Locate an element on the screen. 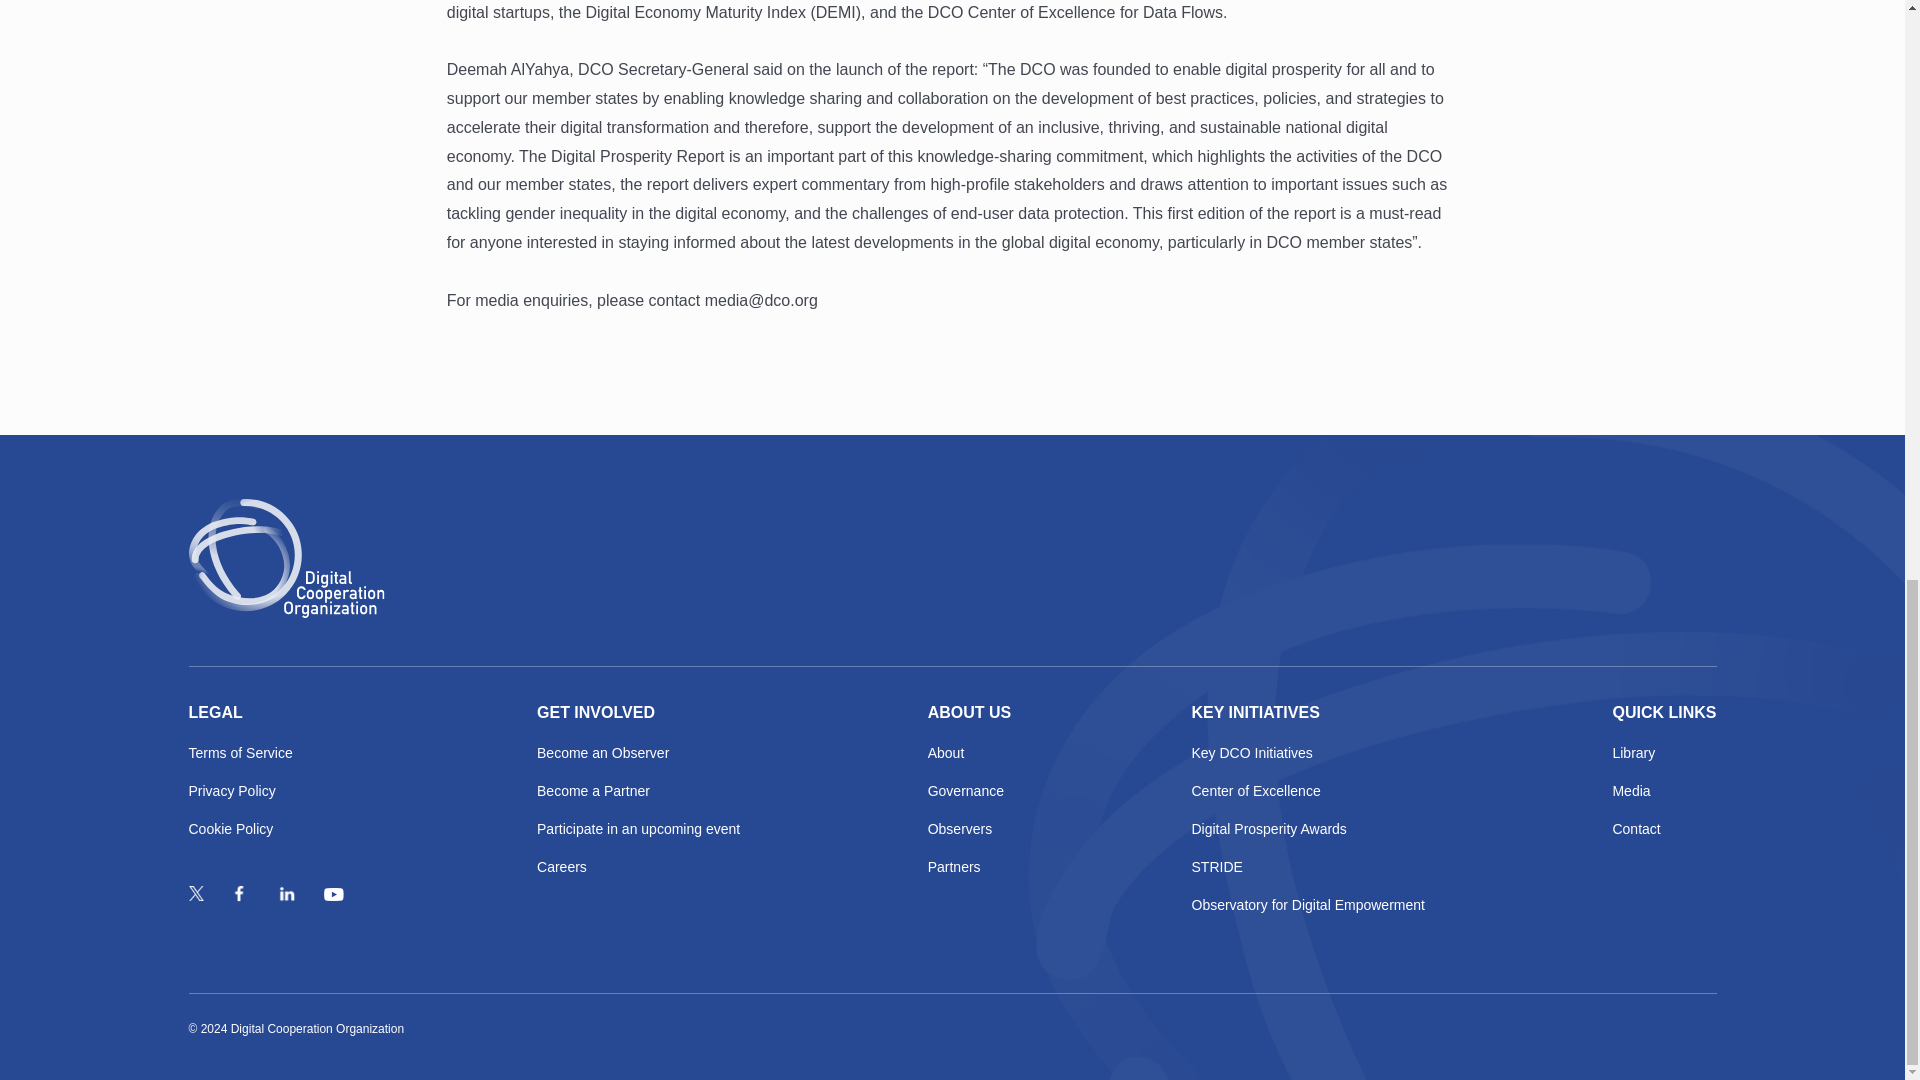 Image resolution: width=1920 pixels, height=1080 pixels. Privacy Policy is located at coordinates (268, 792).